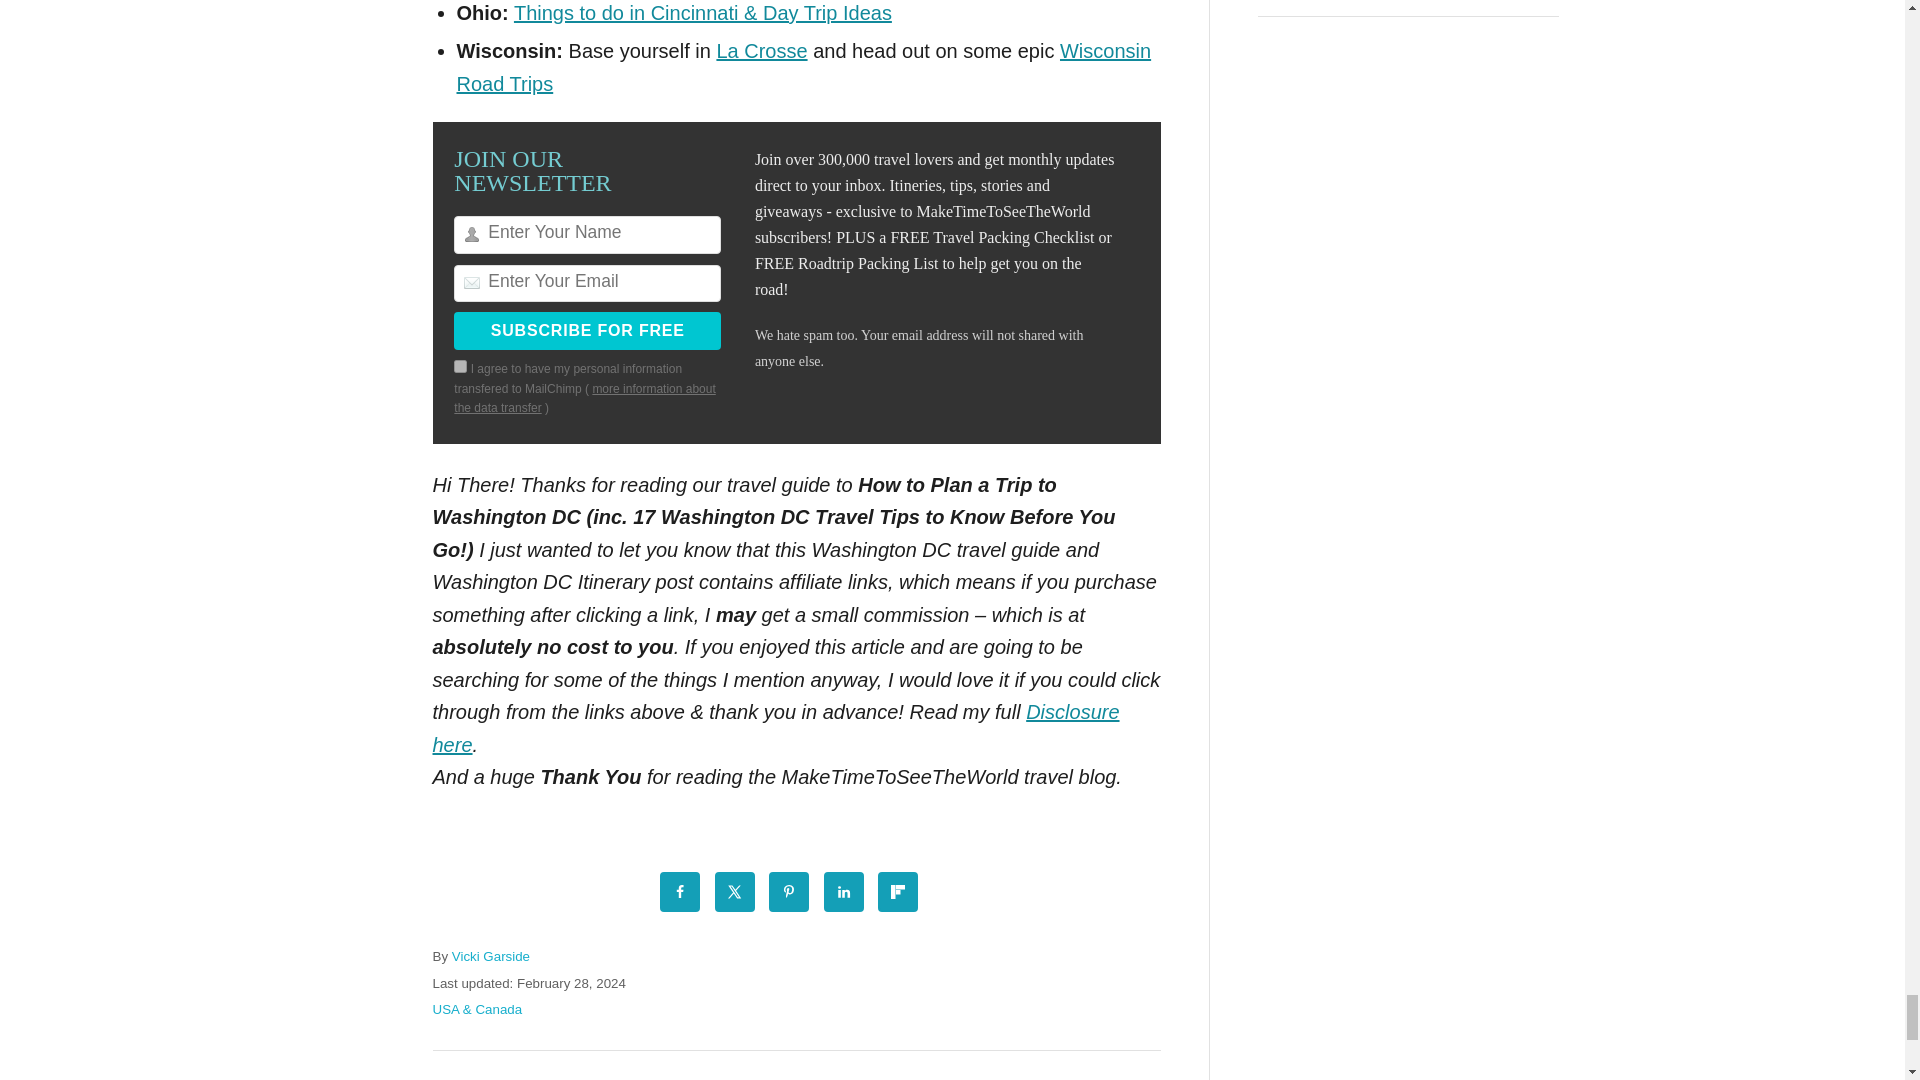  What do you see at coordinates (734, 891) in the screenshot?
I see `Share on X` at bounding box center [734, 891].